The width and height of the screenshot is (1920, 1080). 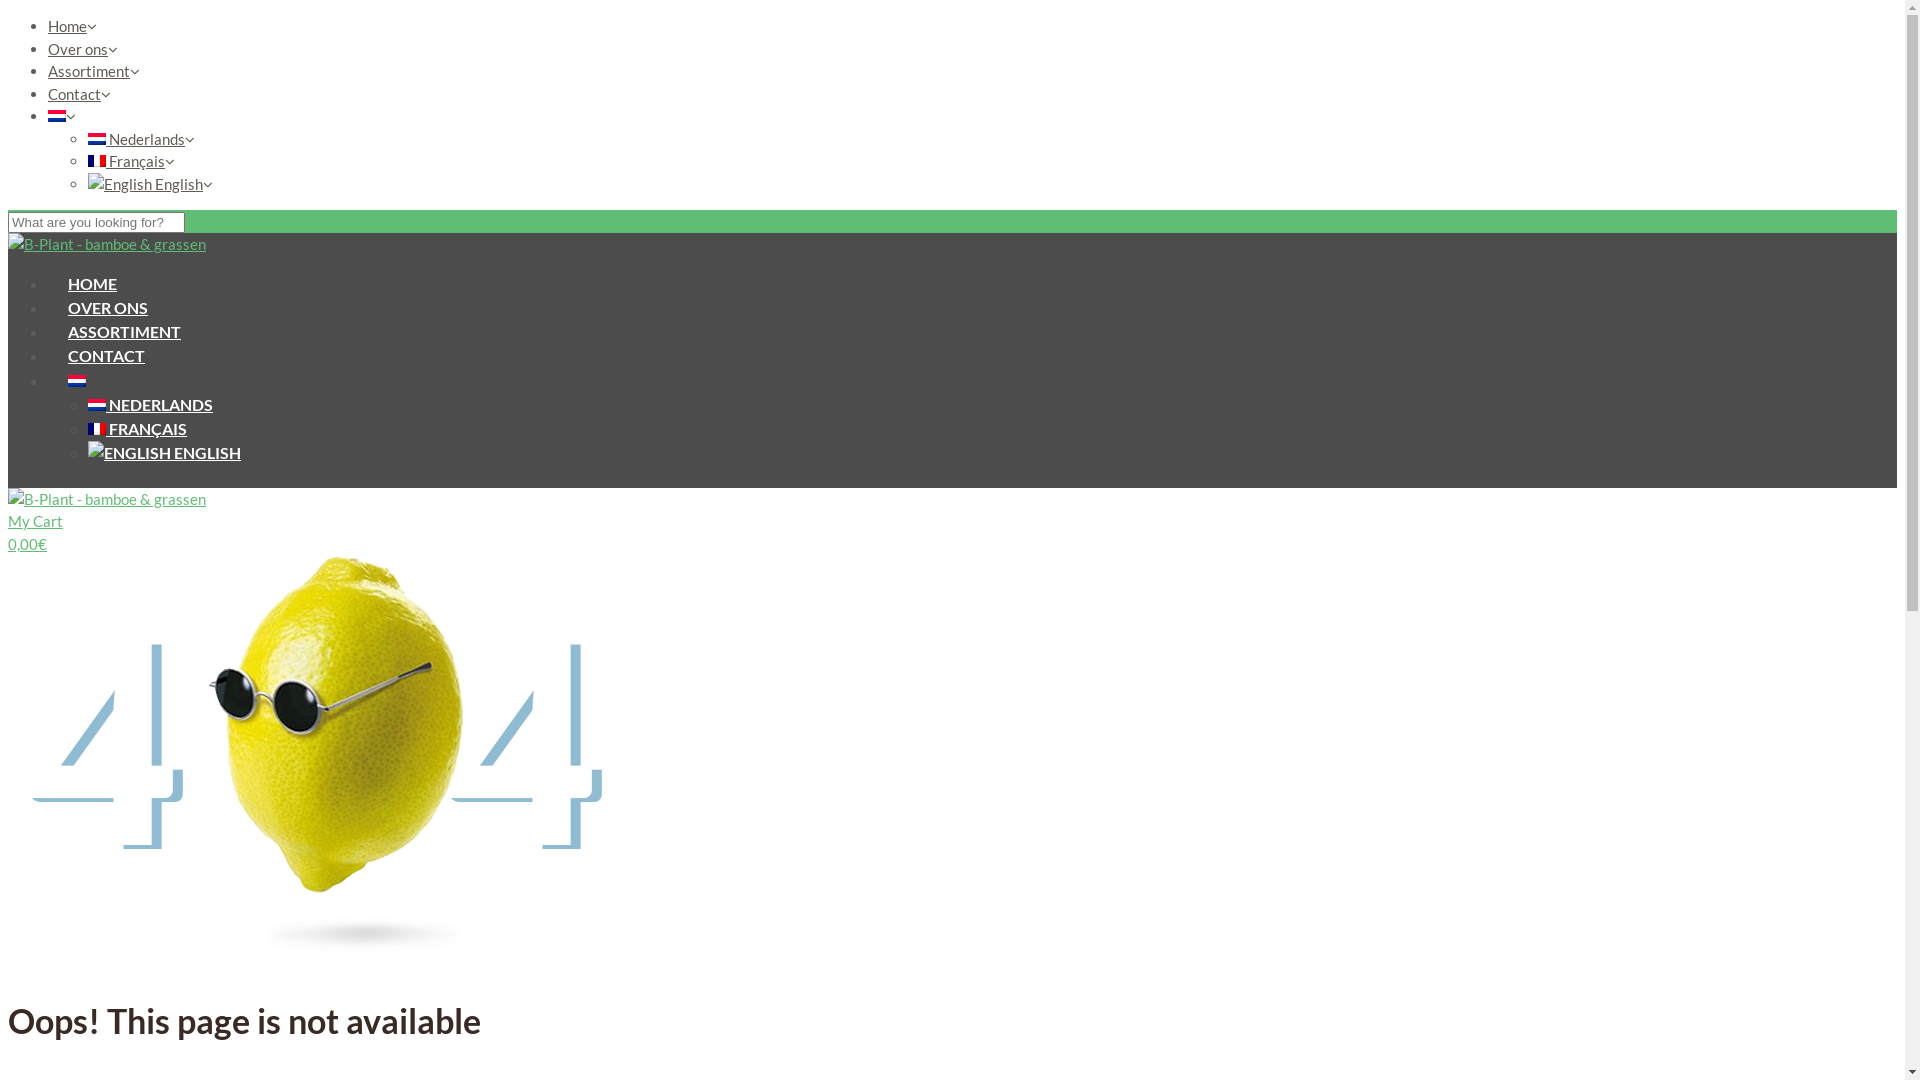 What do you see at coordinates (146, 183) in the screenshot?
I see ` English` at bounding box center [146, 183].